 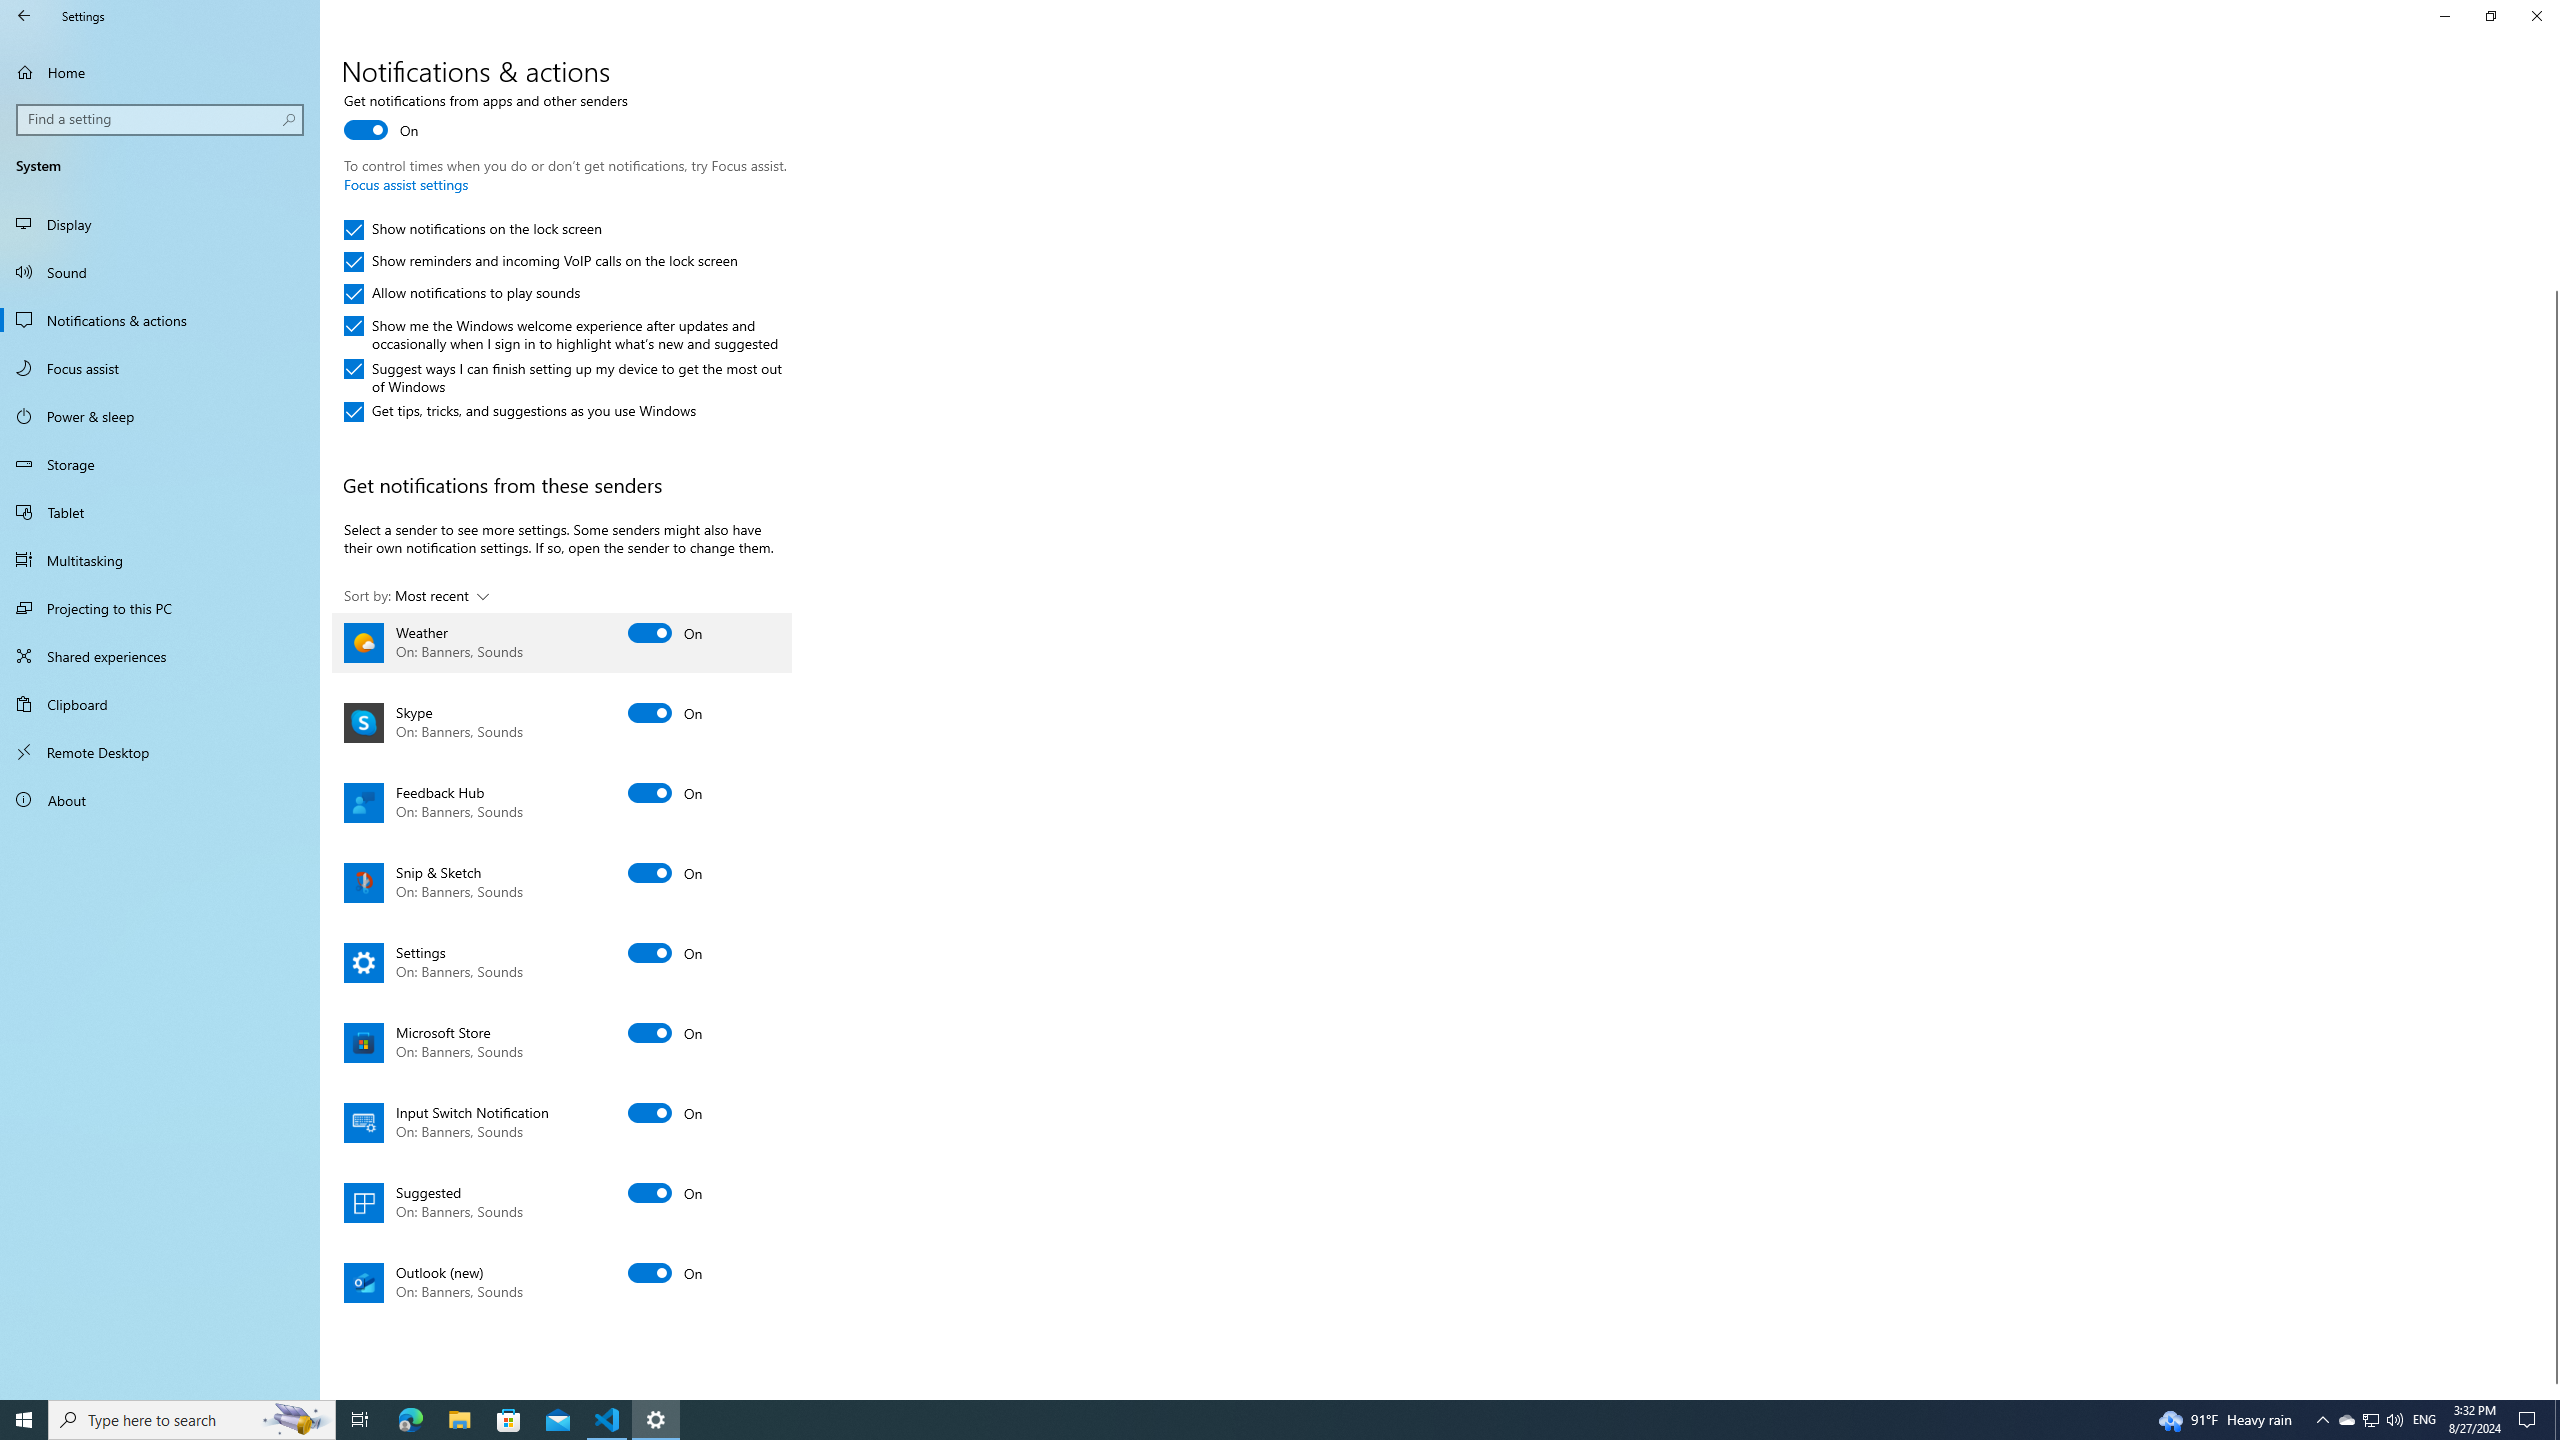 I want to click on Start, so click(x=24, y=1420).